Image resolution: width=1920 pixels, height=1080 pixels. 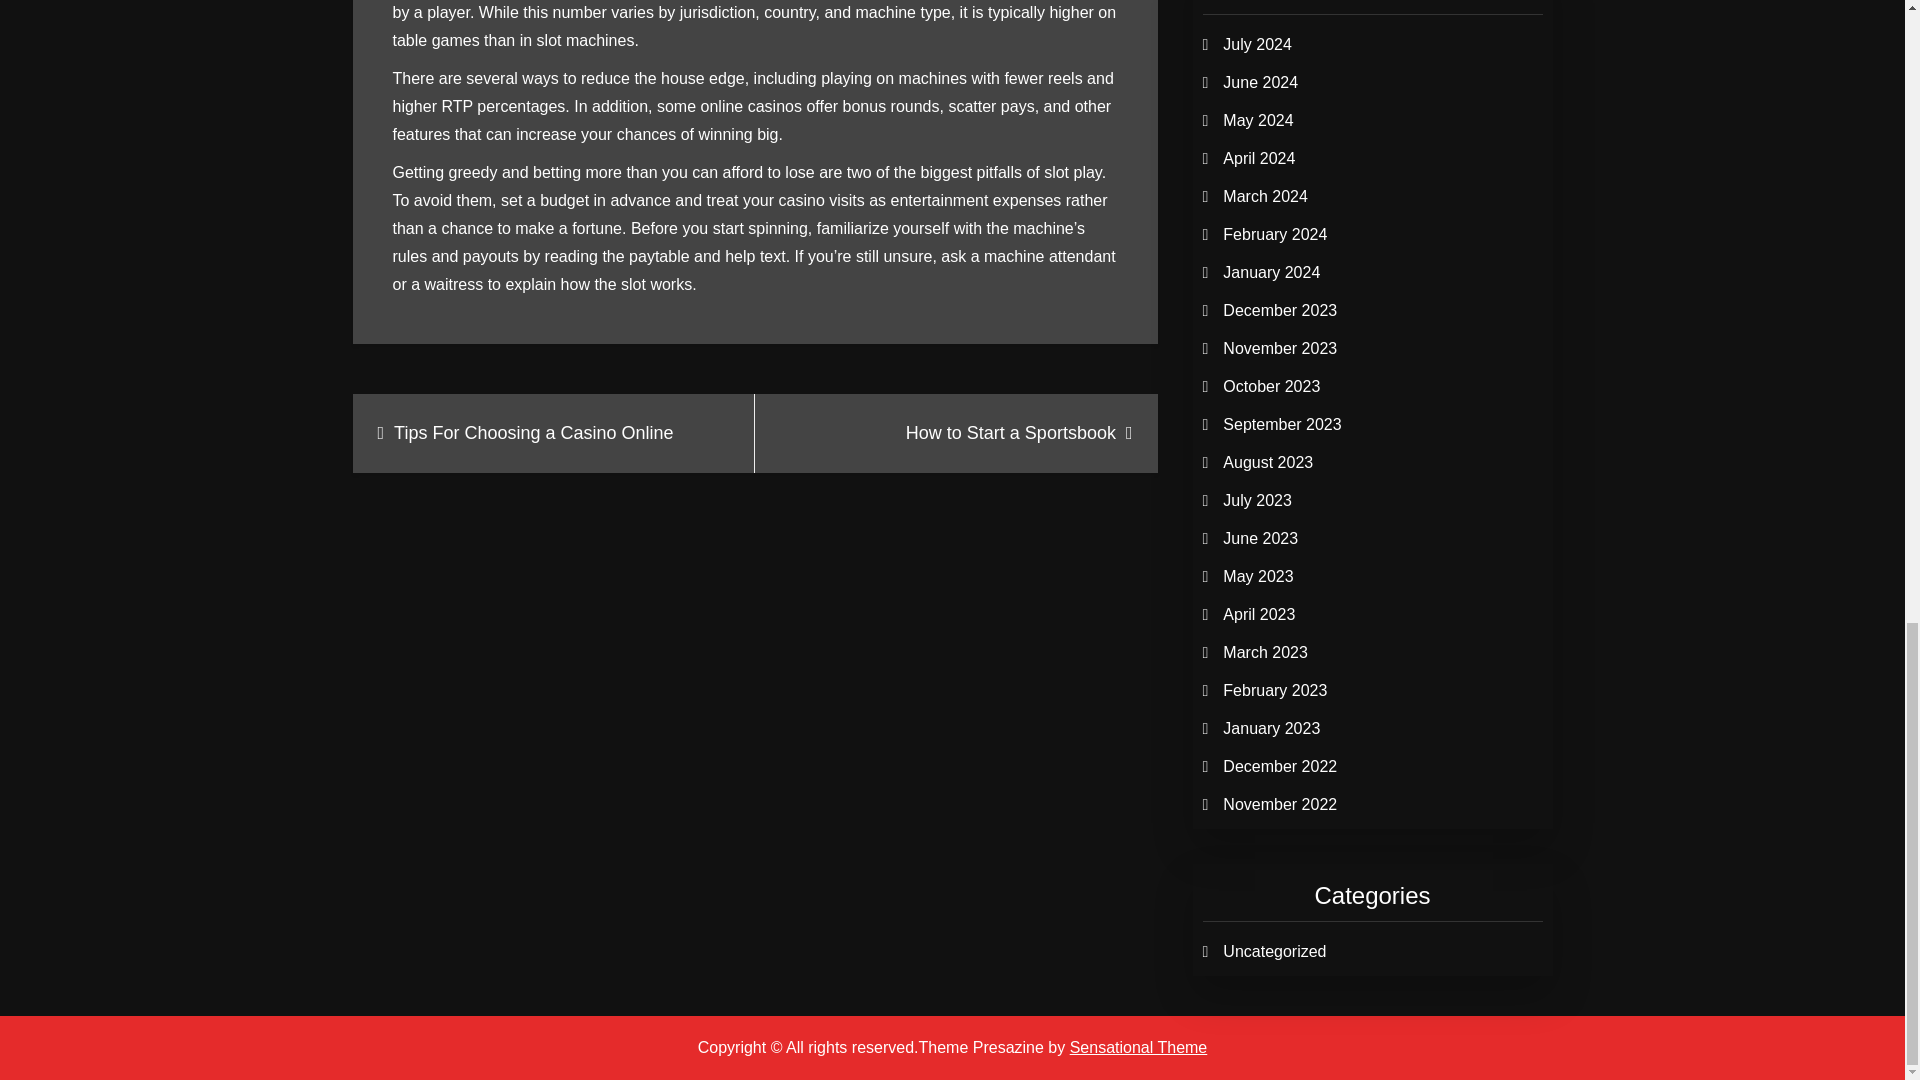 I want to click on April 2024, so click(x=1258, y=158).